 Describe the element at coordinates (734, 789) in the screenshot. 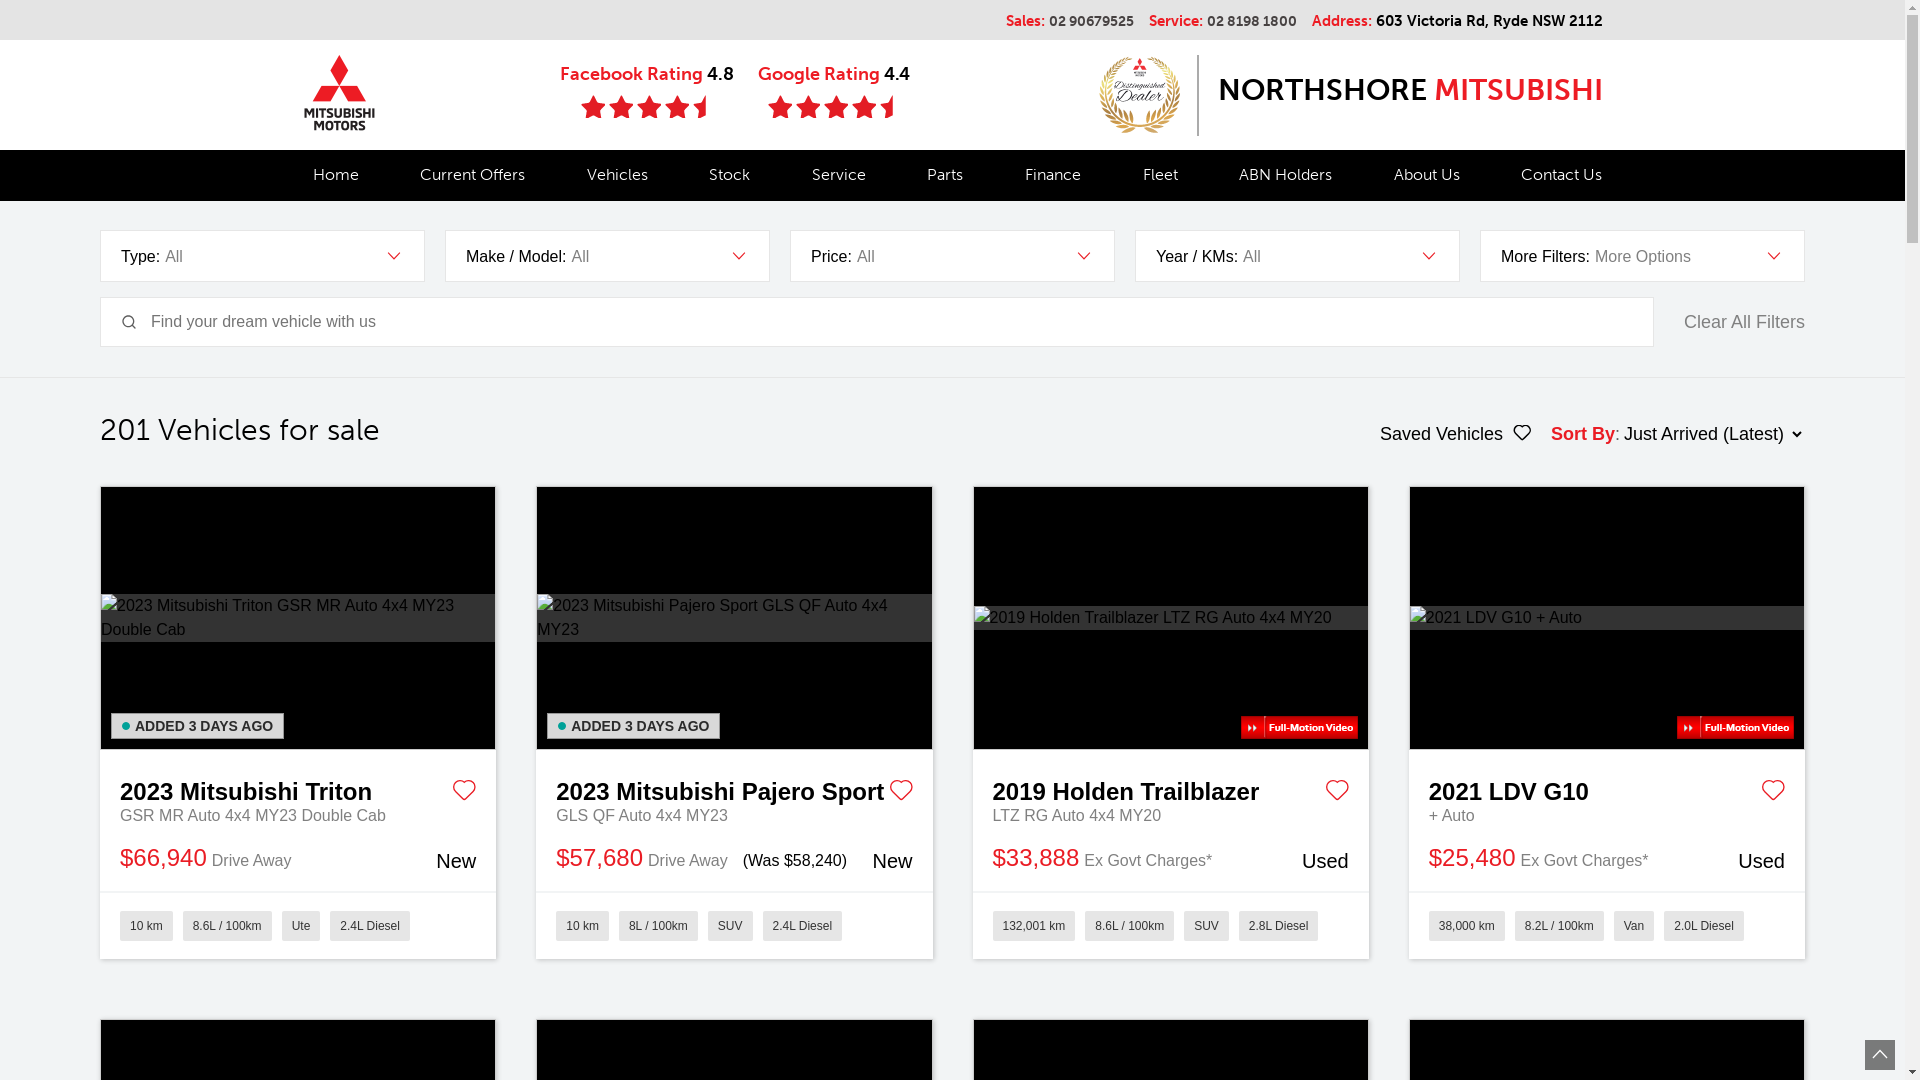

I see `2023 Mitsubishi Pajero Sport
GLS QF Auto 4x4 MY23` at that location.